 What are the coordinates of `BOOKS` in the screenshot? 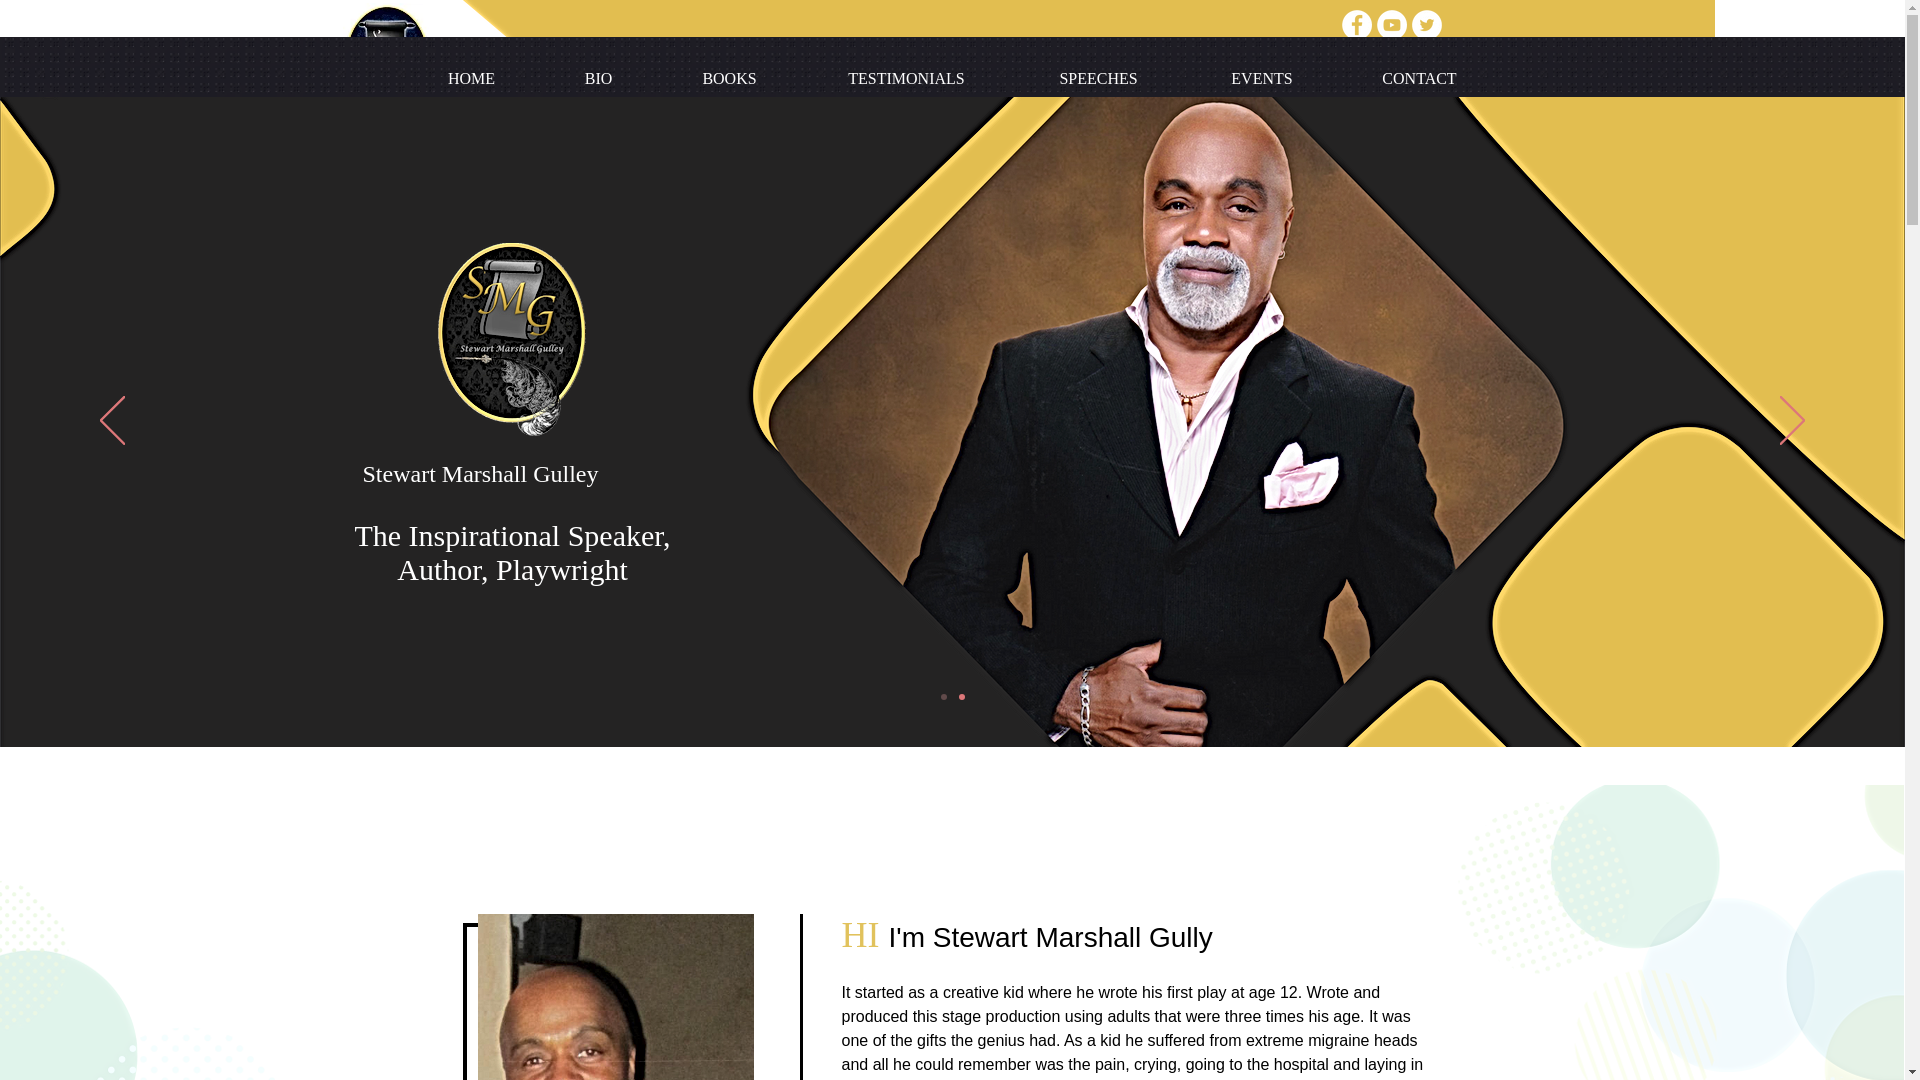 It's located at (870, 84).